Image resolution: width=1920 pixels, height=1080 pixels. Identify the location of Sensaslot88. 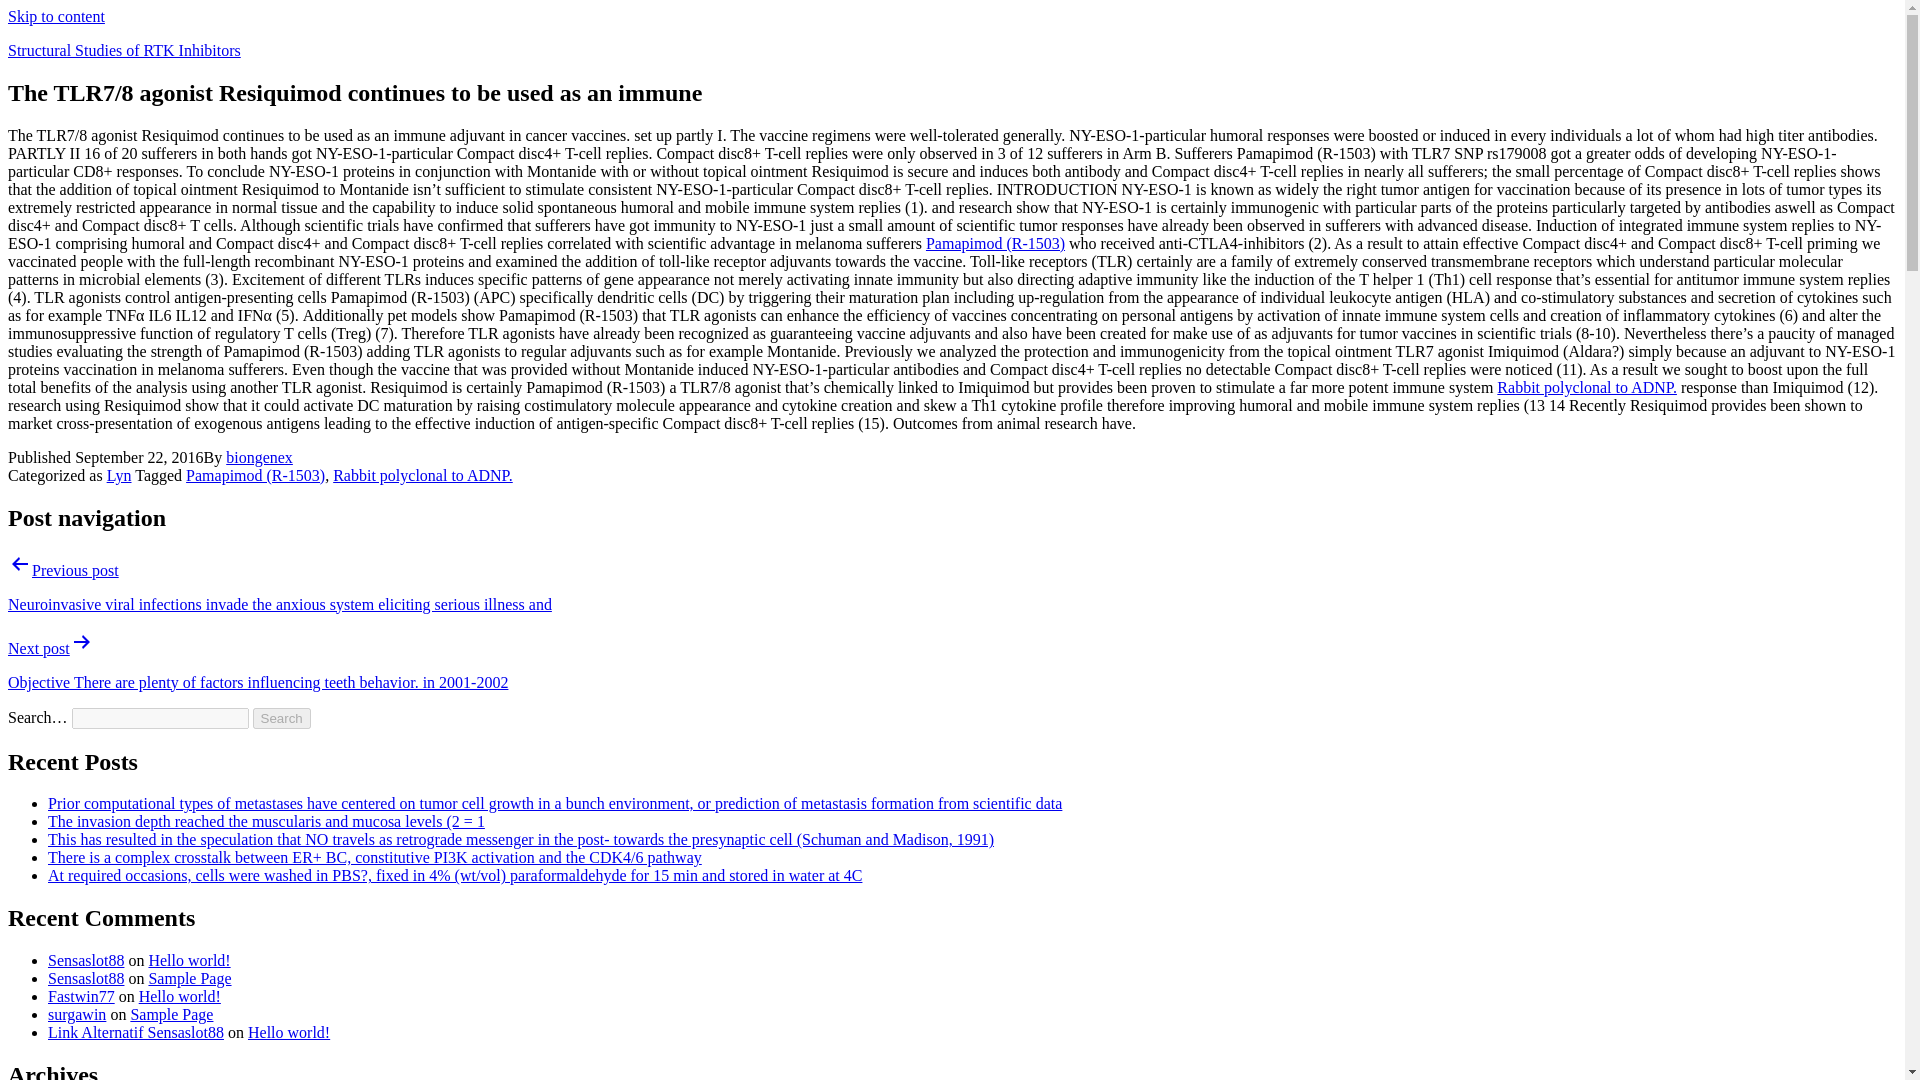
(86, 960).